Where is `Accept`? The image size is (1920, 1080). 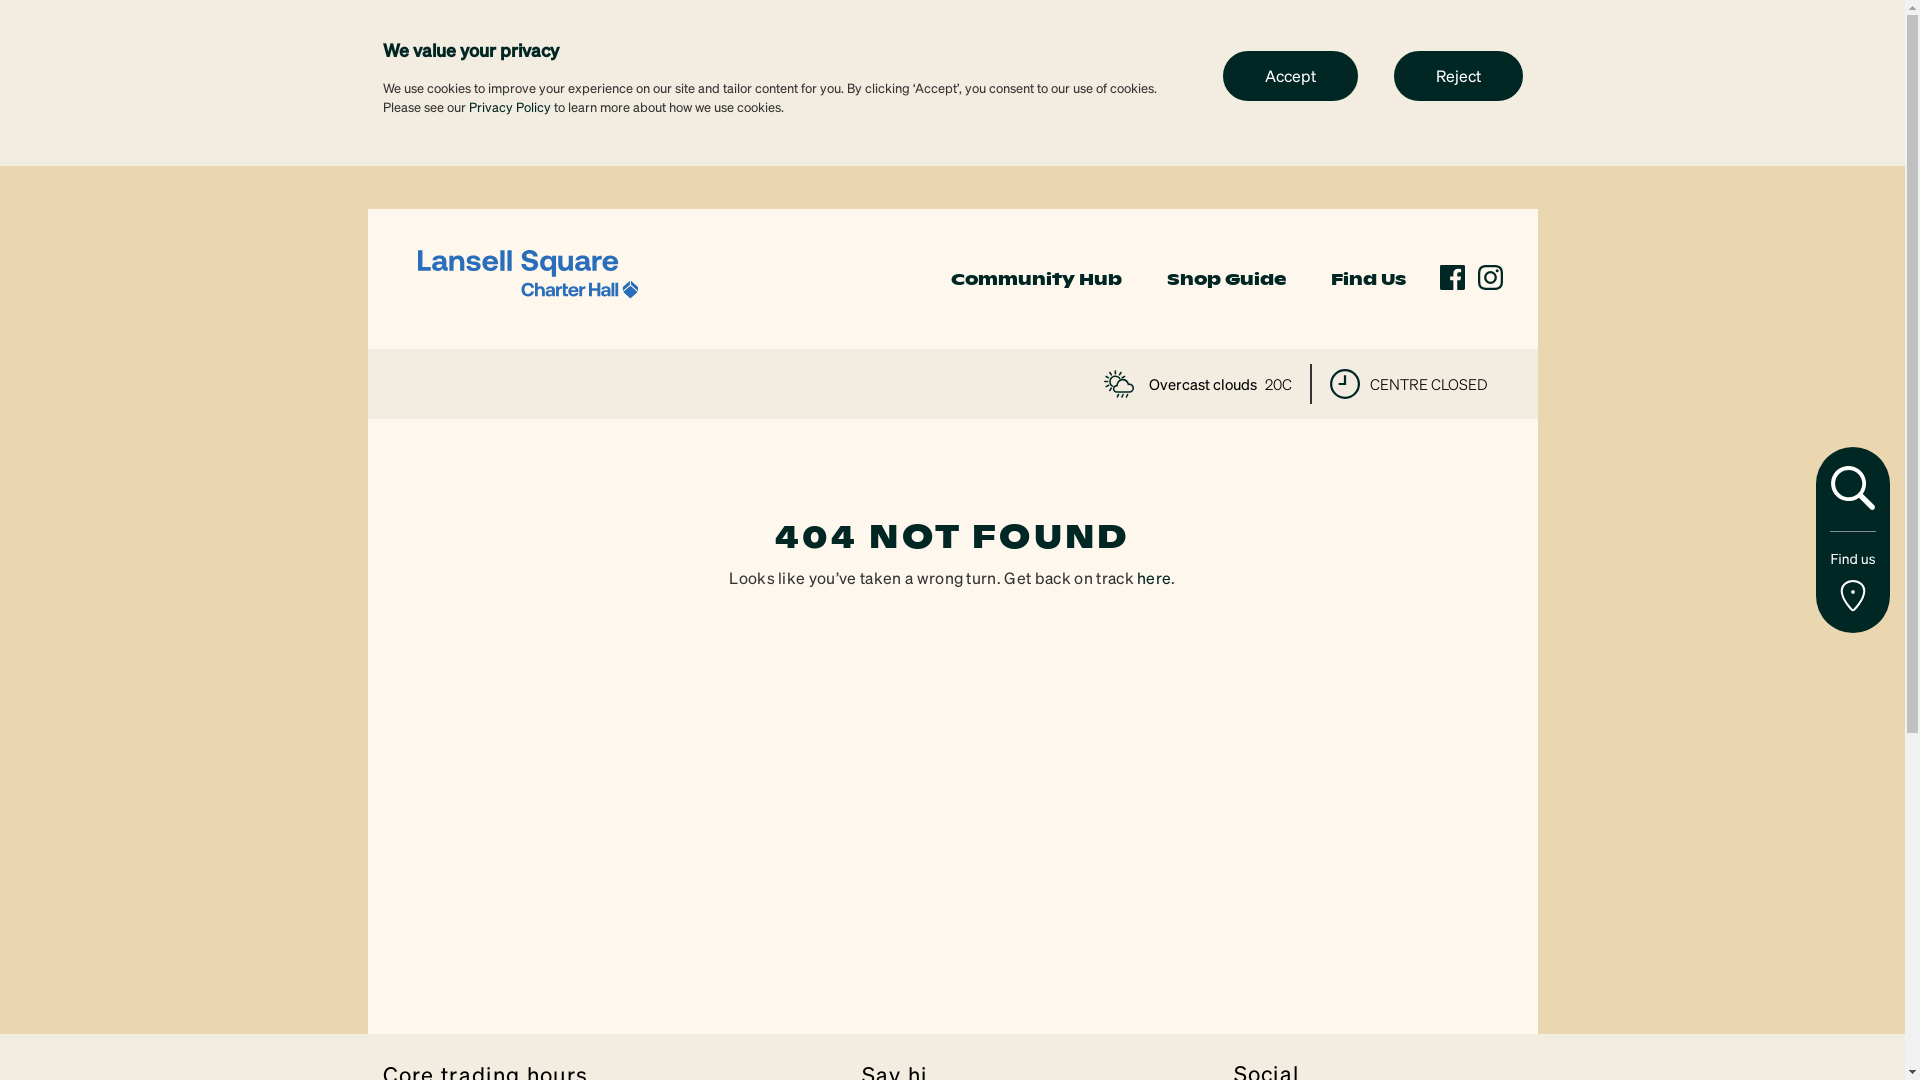
Accept is located at coordinates (1290, 75).